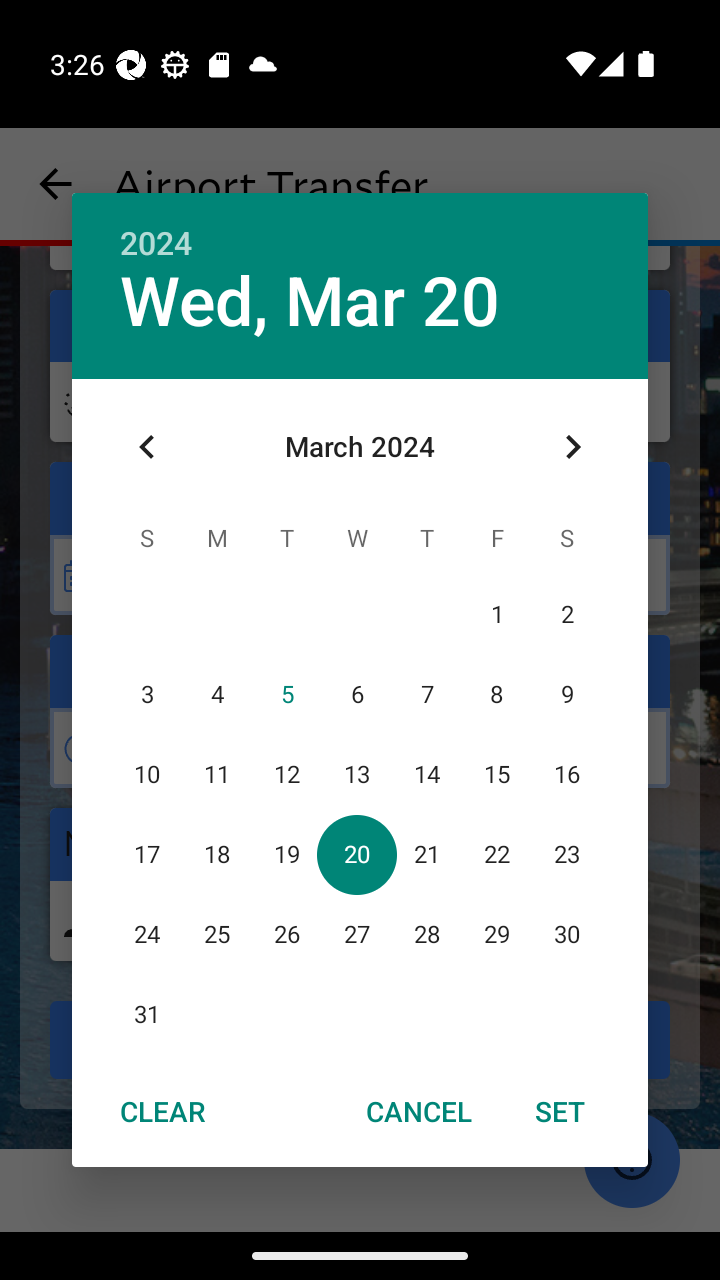 The width and height of the screenshot is (720, 1280). I want to click on 19 19 March 2024, so click(286, 854).